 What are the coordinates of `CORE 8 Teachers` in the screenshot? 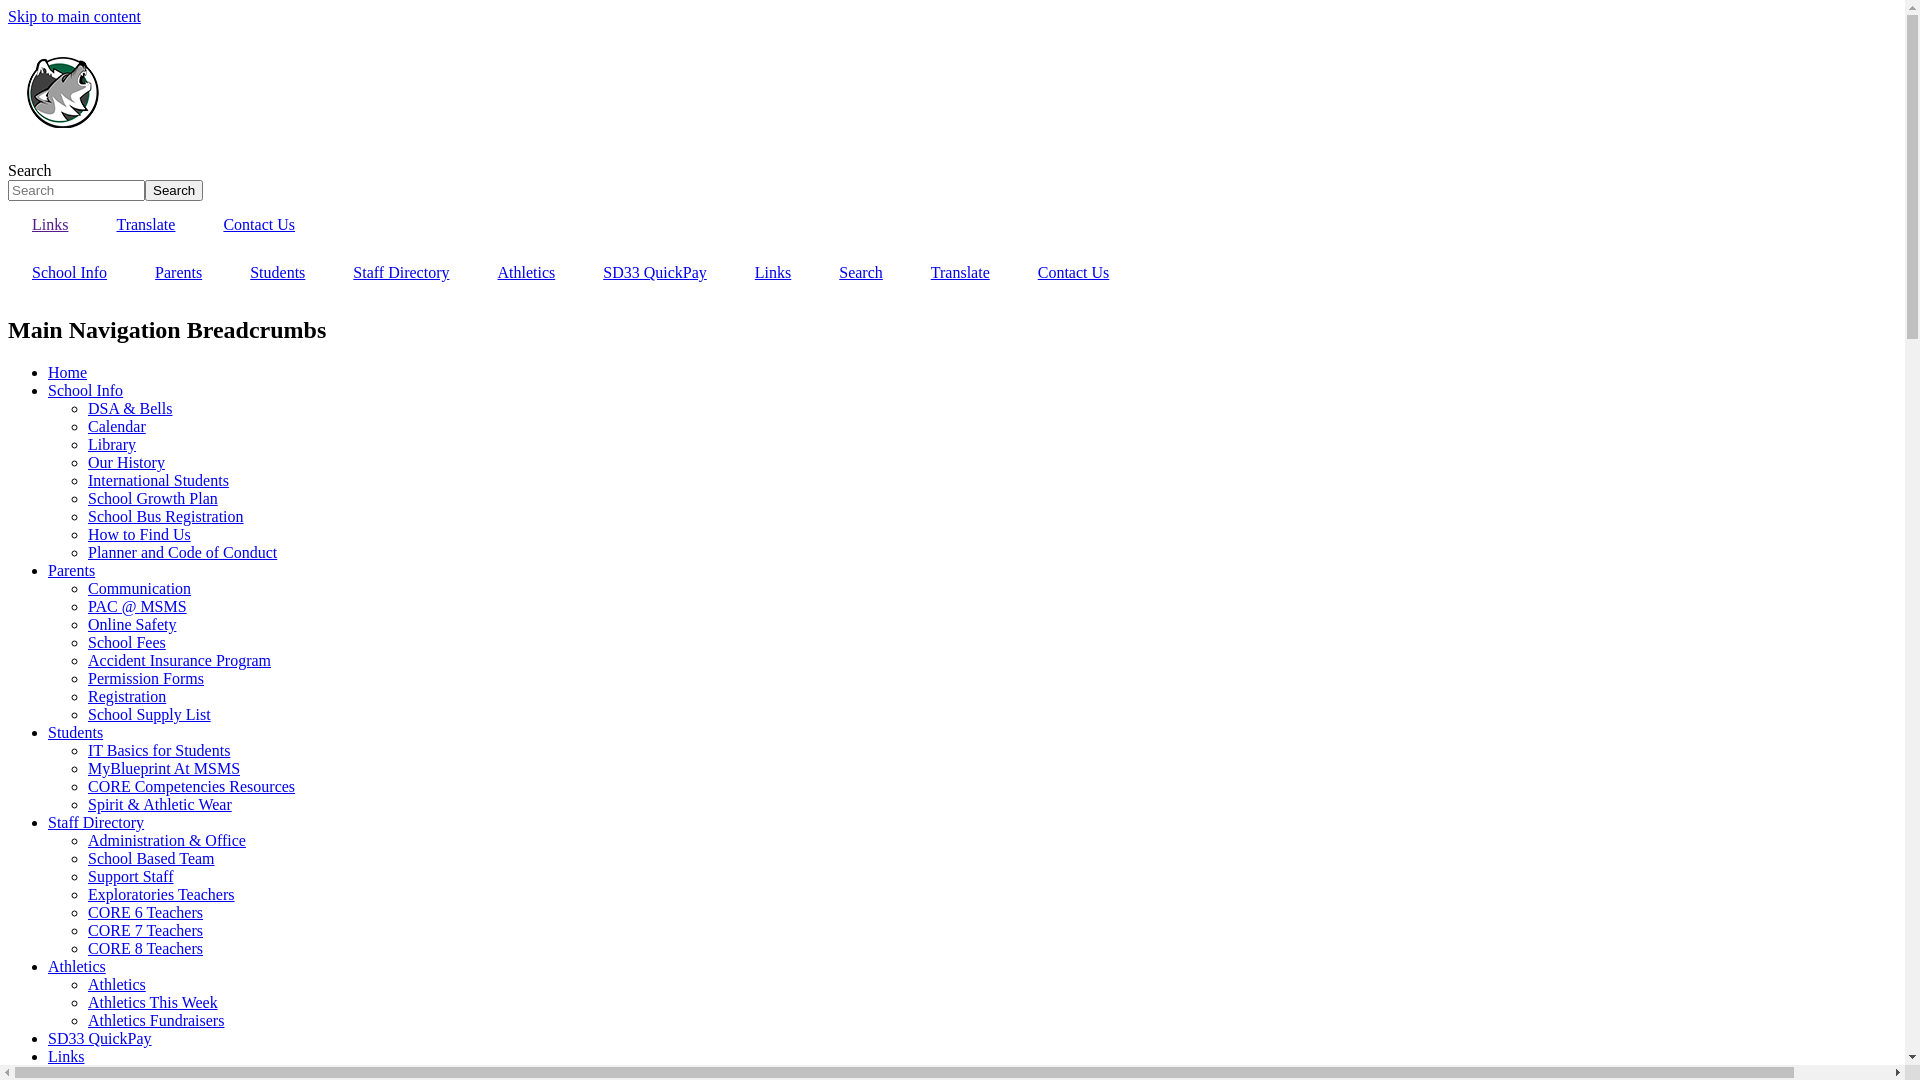 It's located at (146, 948).